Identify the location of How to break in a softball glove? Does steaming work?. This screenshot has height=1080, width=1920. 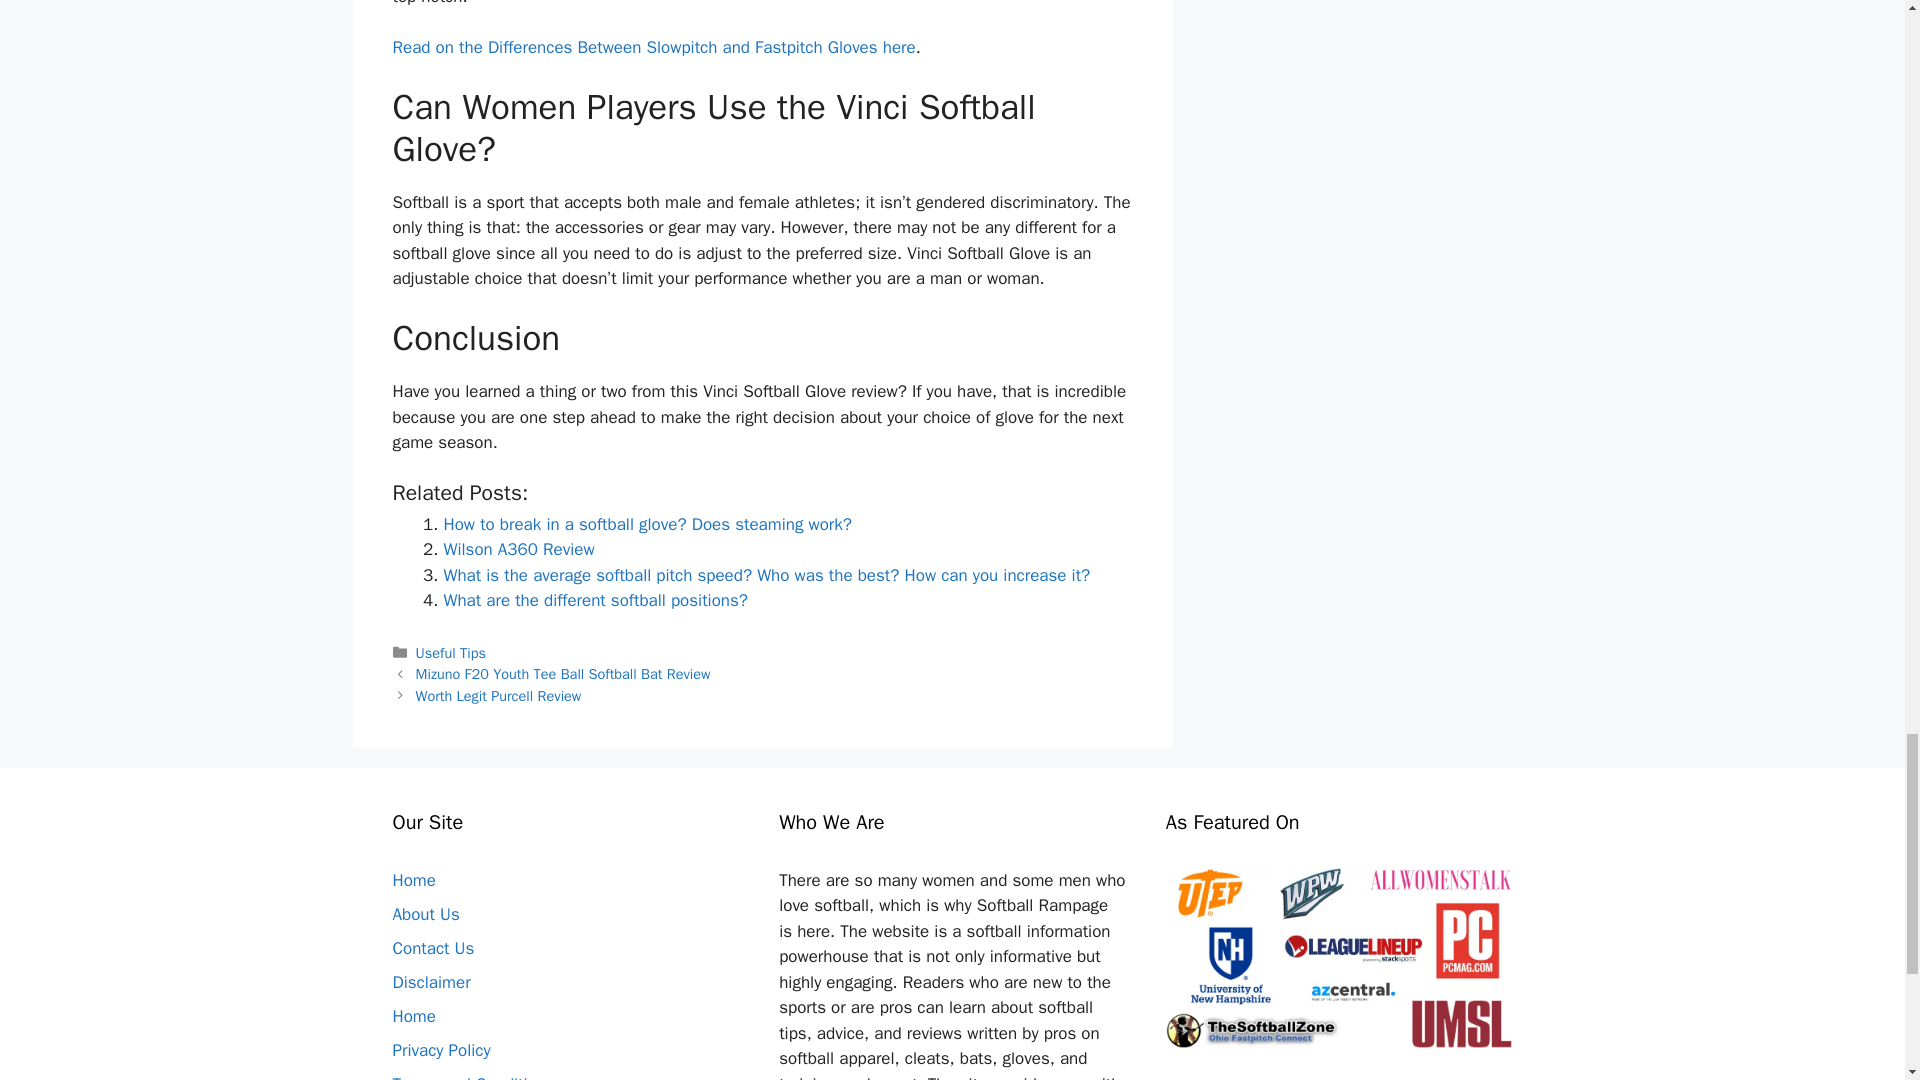
(648, 524).